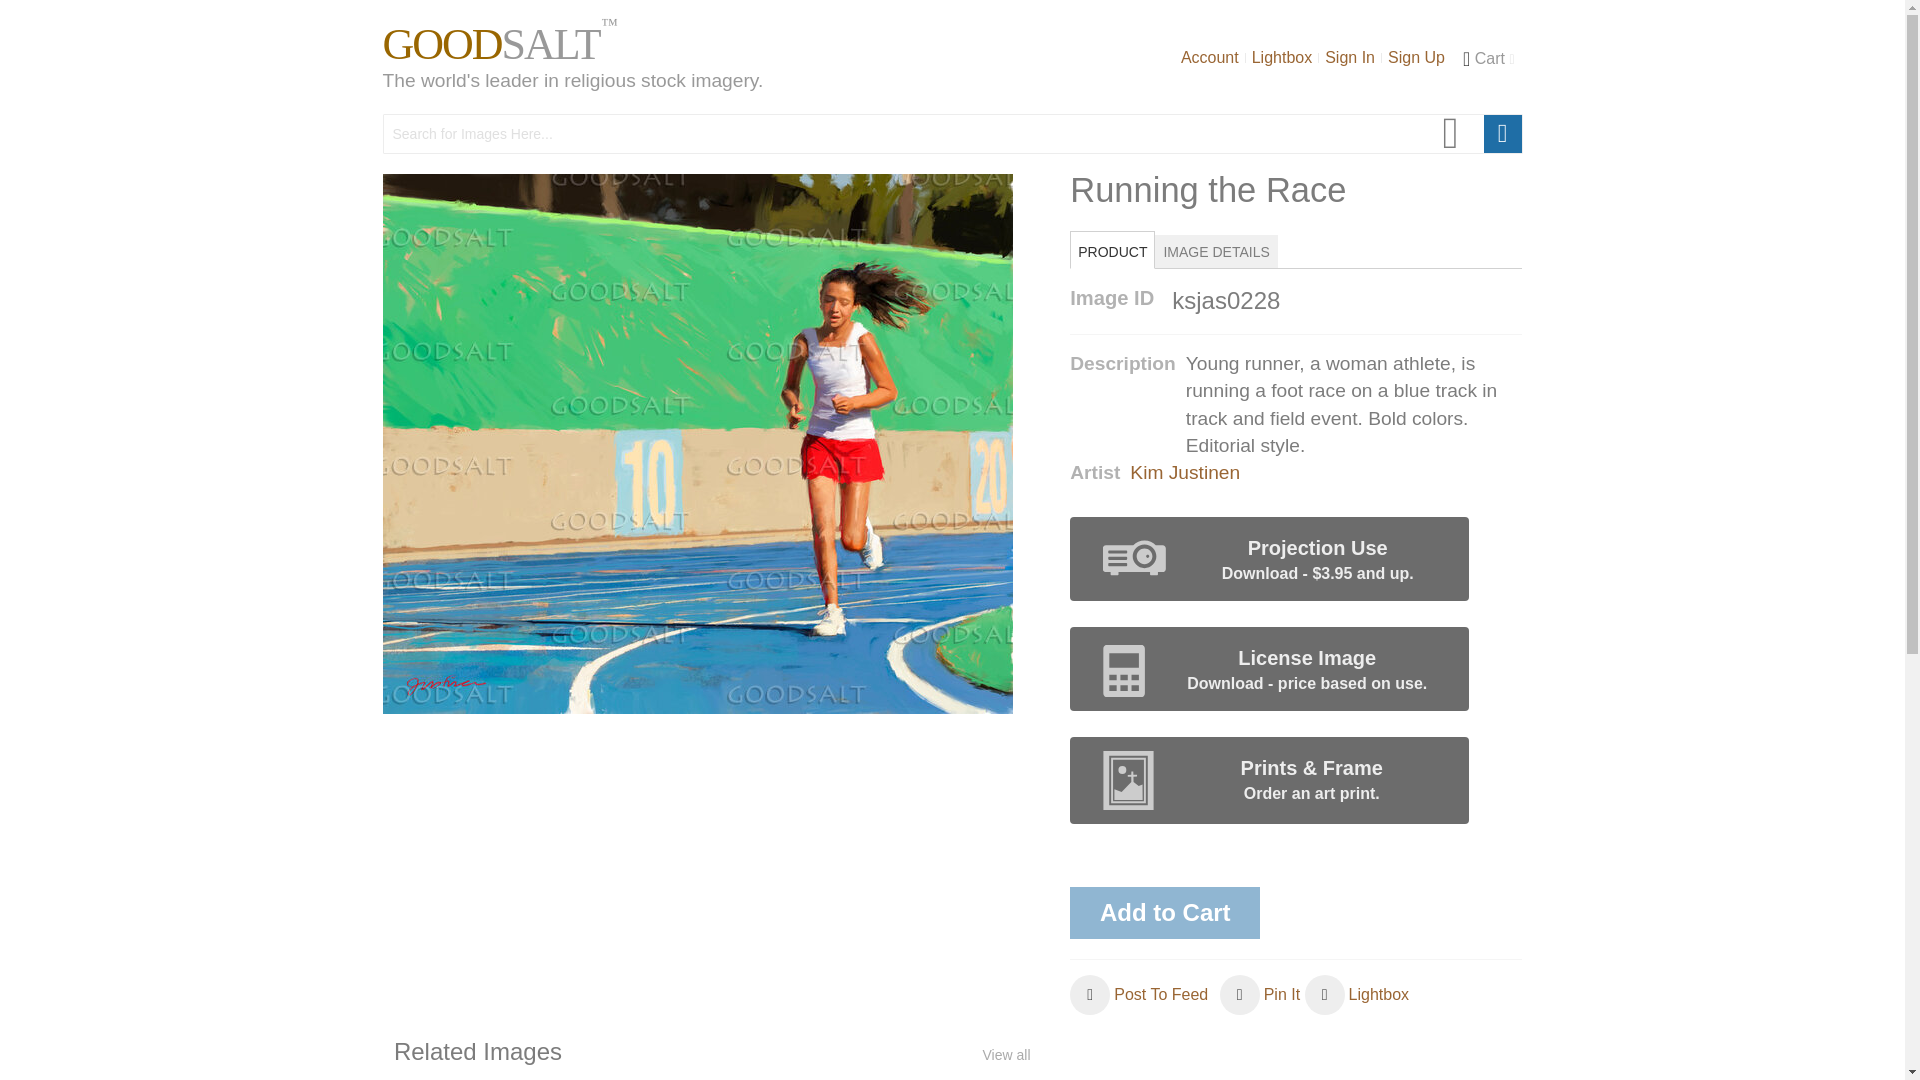  I want to click on Search, so click(1503, 134).